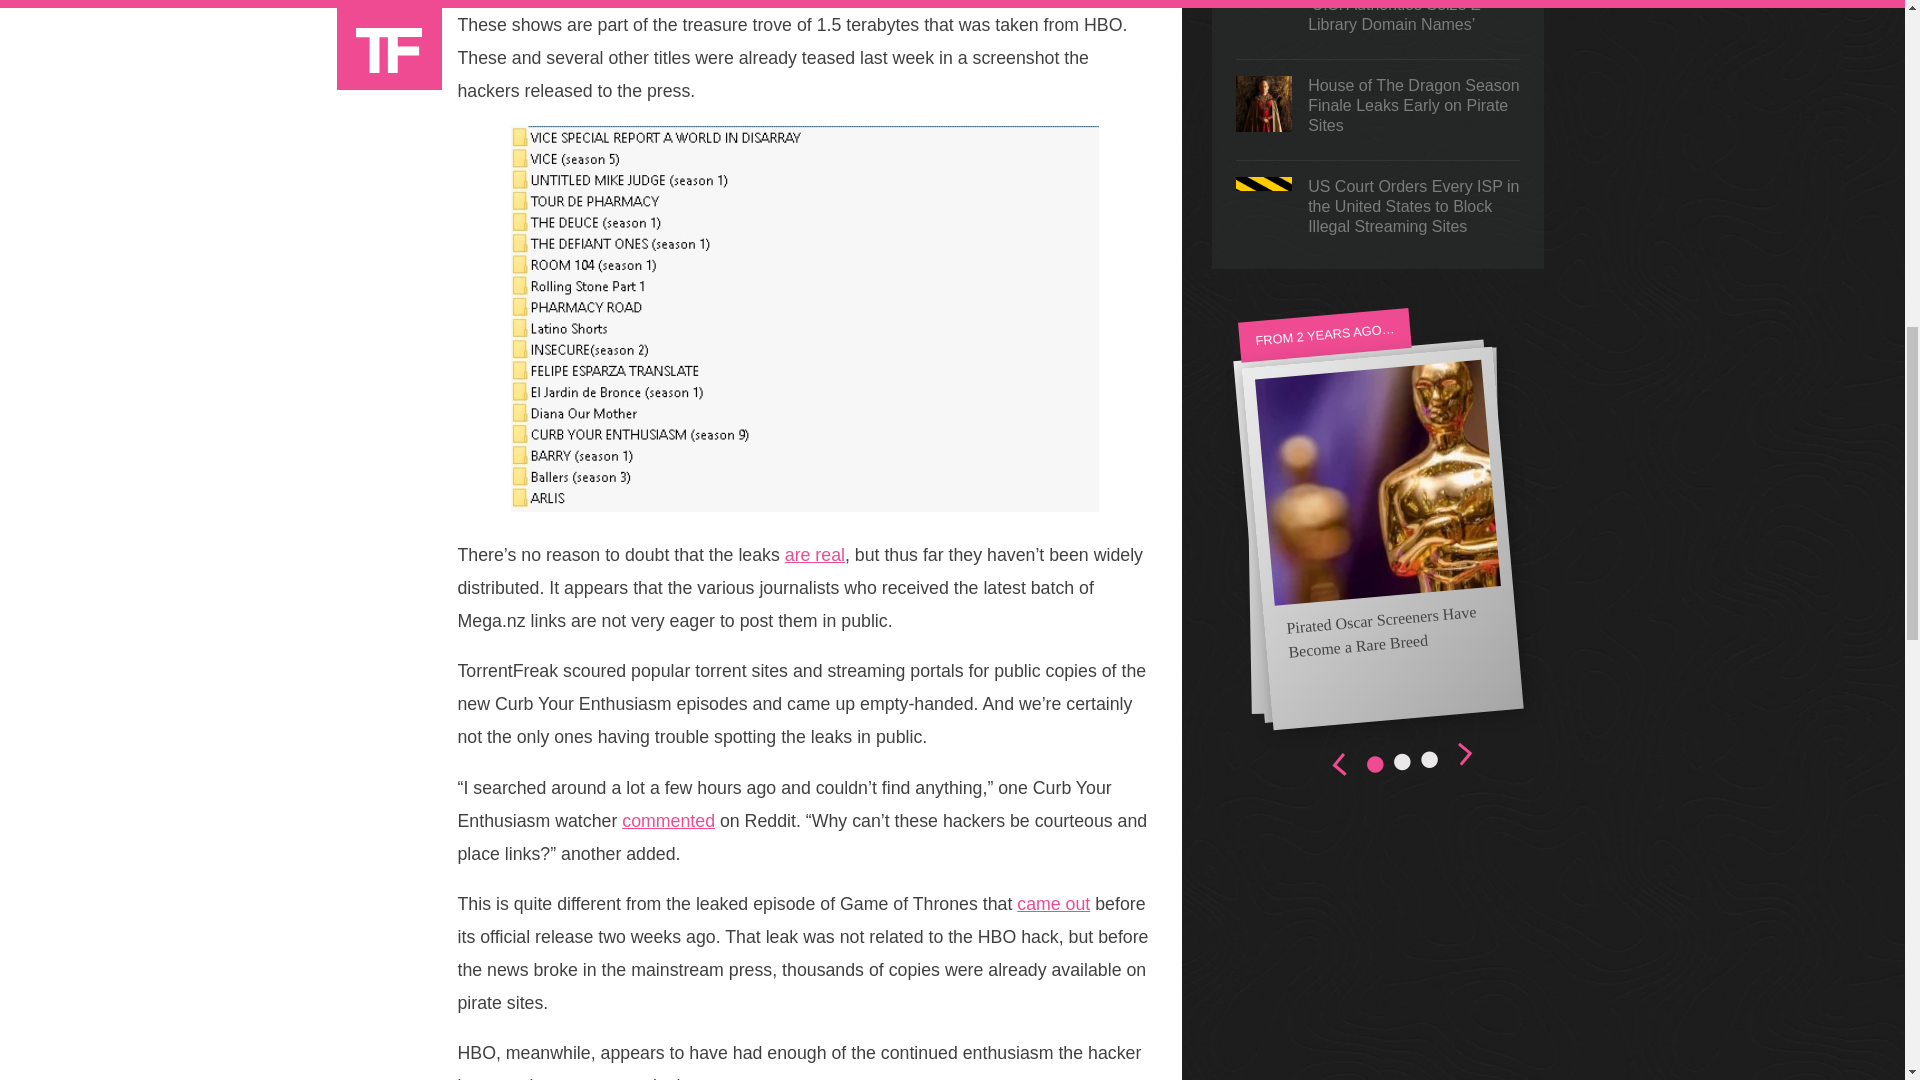 The width and height of the screenshot is (1920, 1080). I want to click on came out, so click(1054, 904).